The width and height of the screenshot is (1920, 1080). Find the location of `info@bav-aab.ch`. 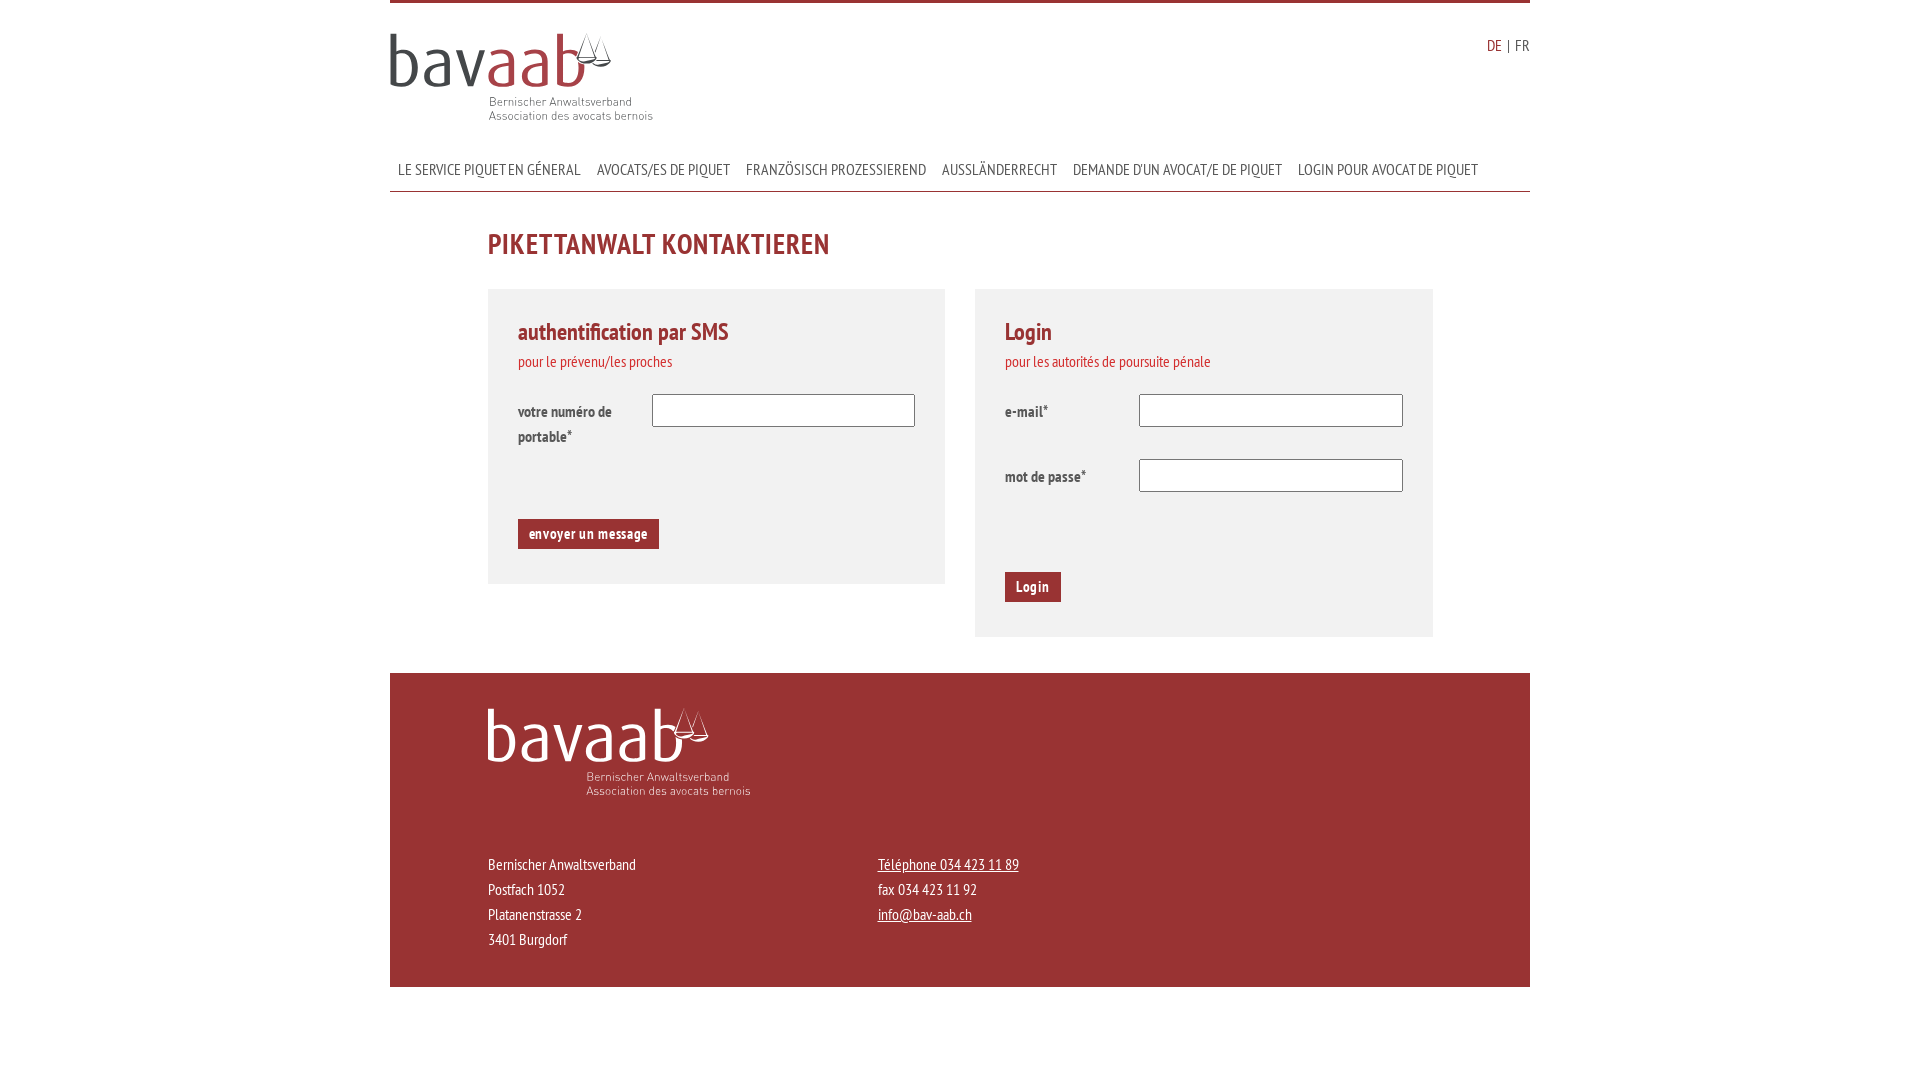

info@bav-aab.ch is located at coordinates (925, 914).